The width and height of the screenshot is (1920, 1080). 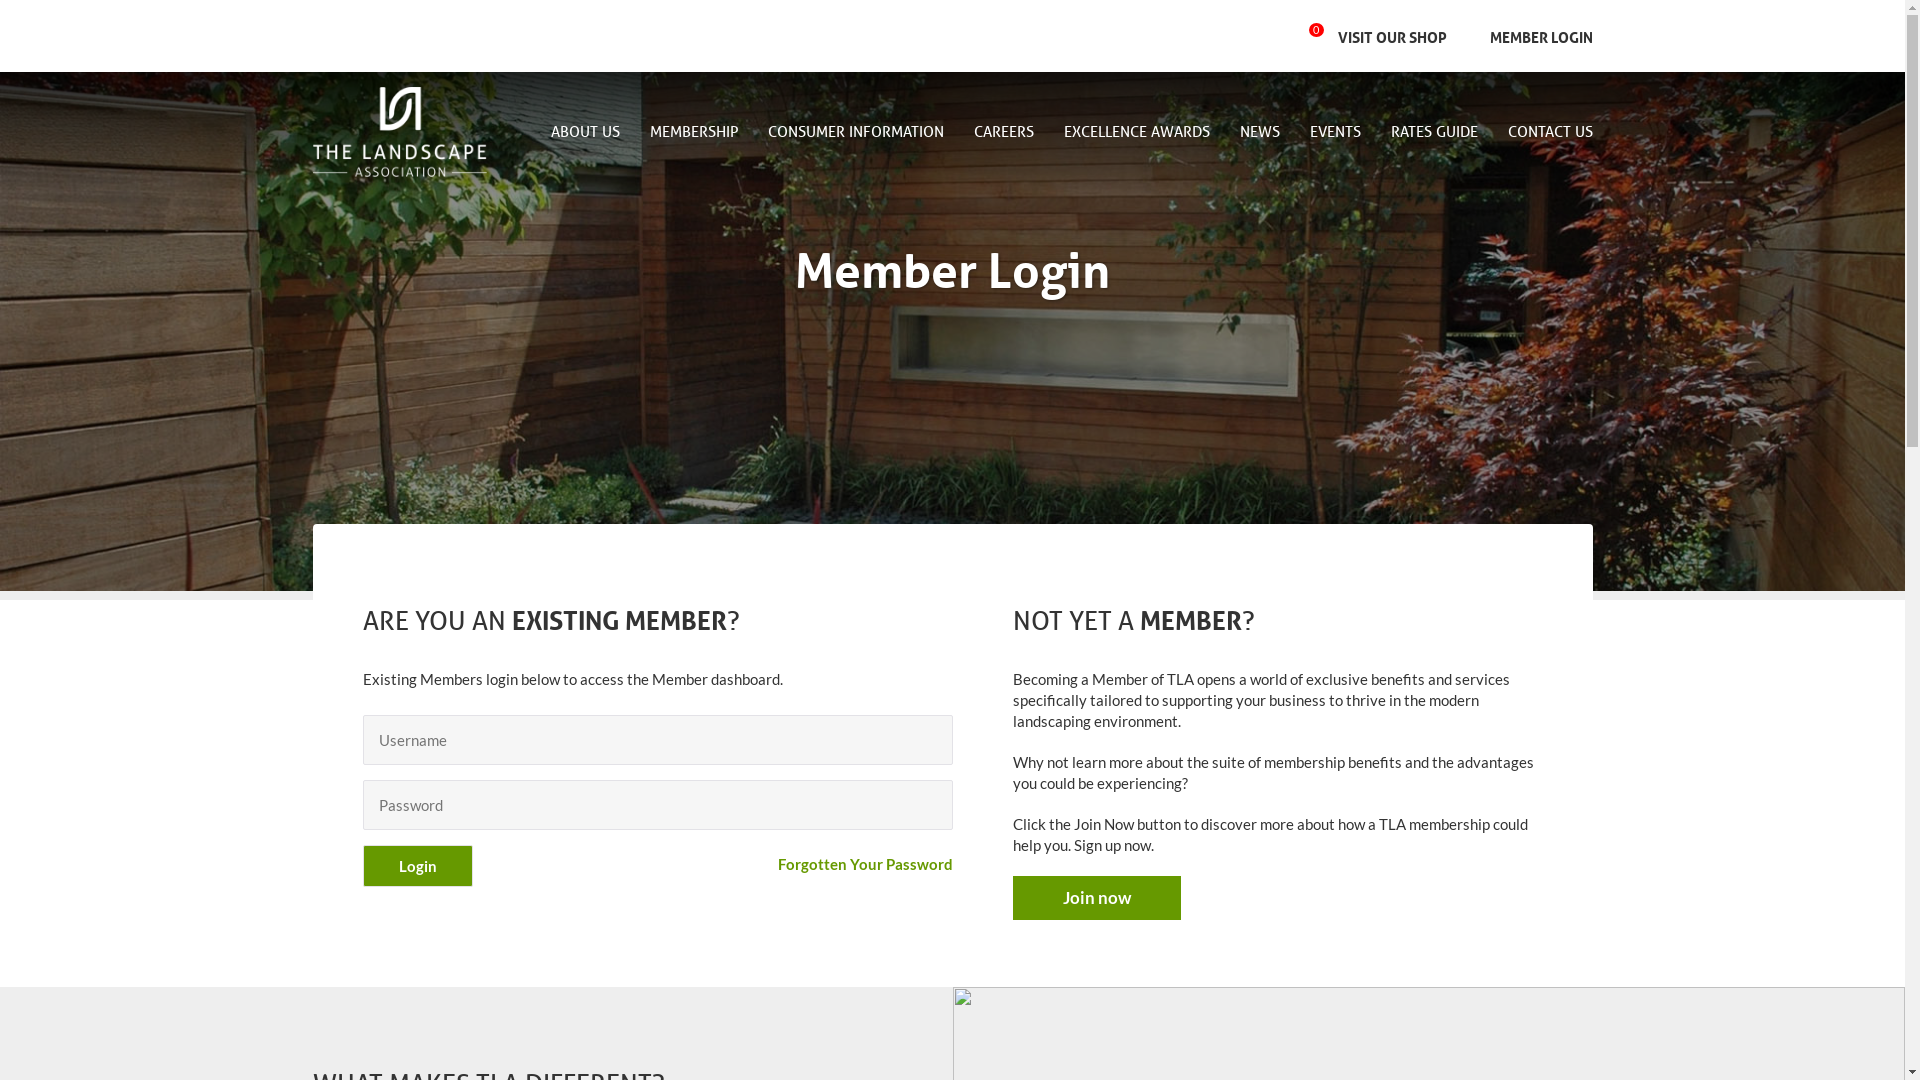 I want to click on MEMBERSHIP, so click(x=694, y=134).